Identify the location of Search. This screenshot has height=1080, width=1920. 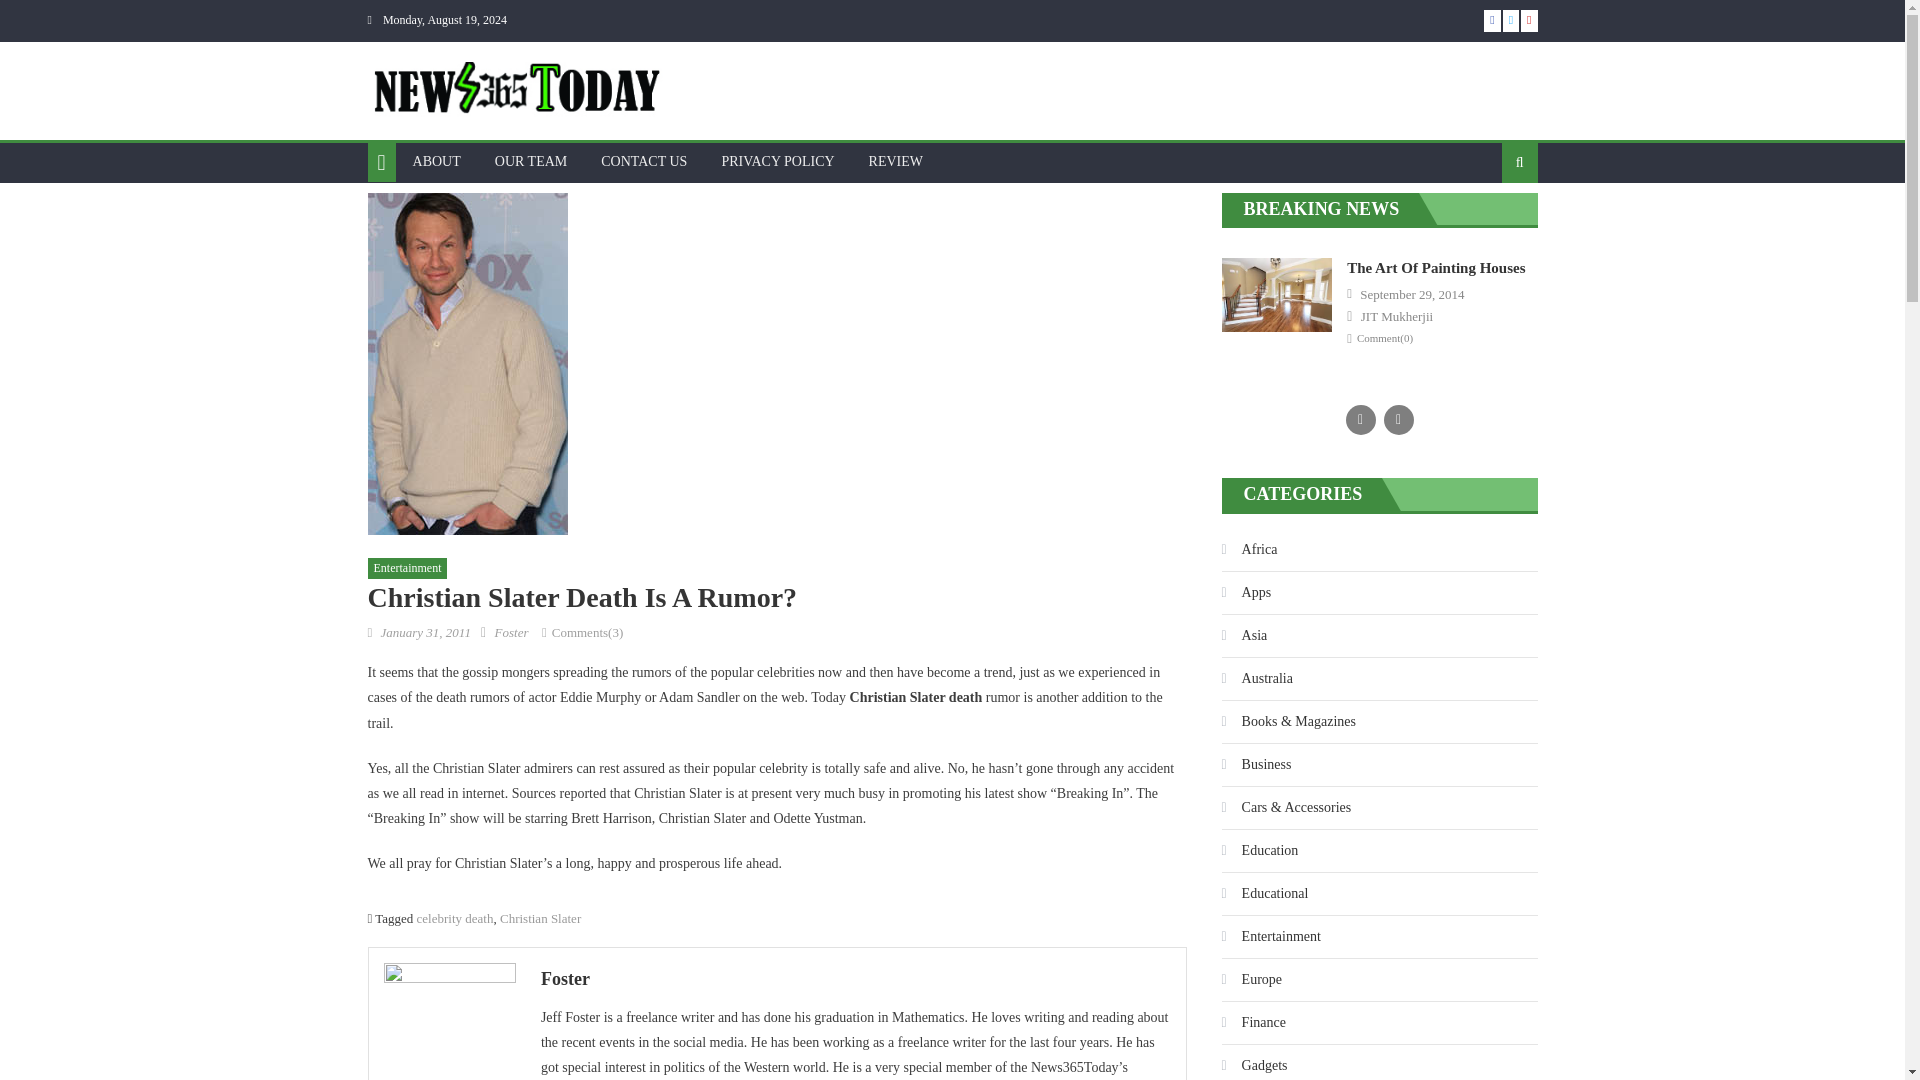
(1488, 227).